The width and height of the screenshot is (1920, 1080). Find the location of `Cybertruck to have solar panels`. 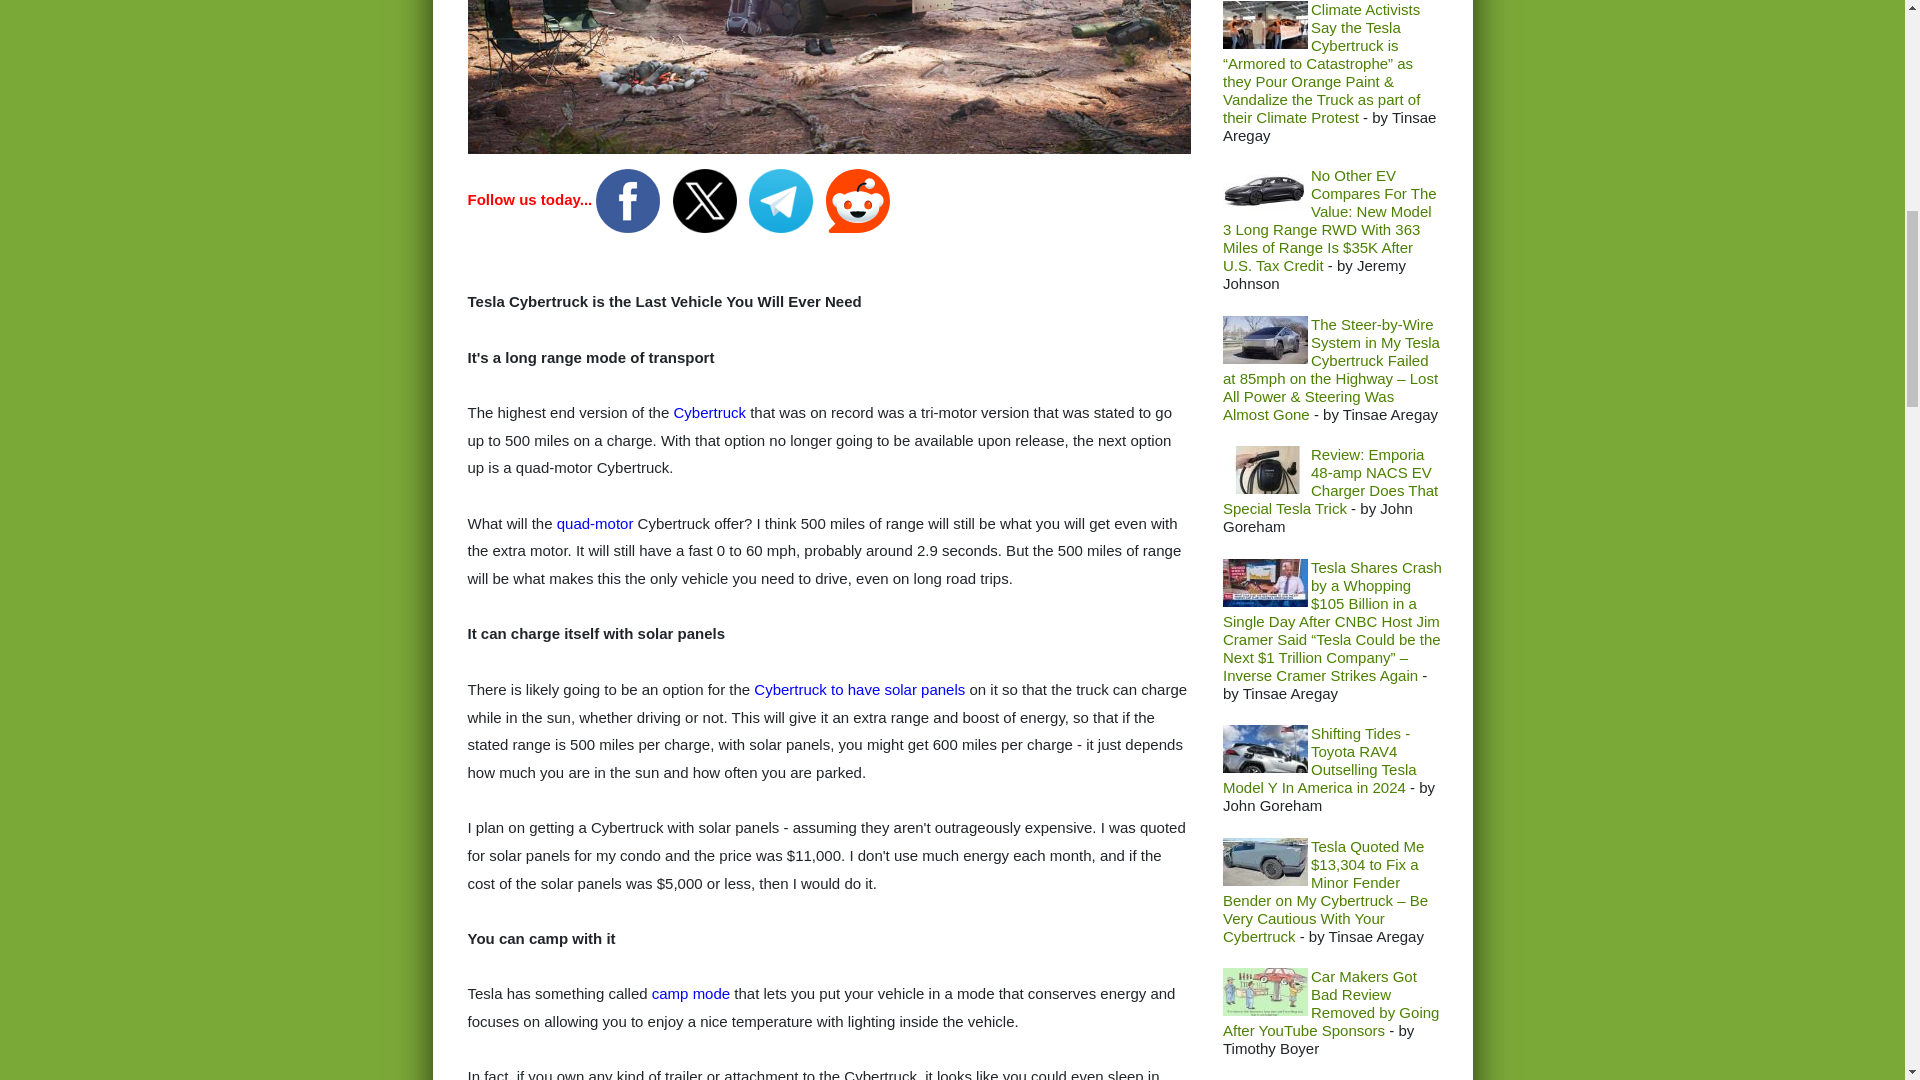

Cybertruck to have solar panels is located at coordinates (860, 689).